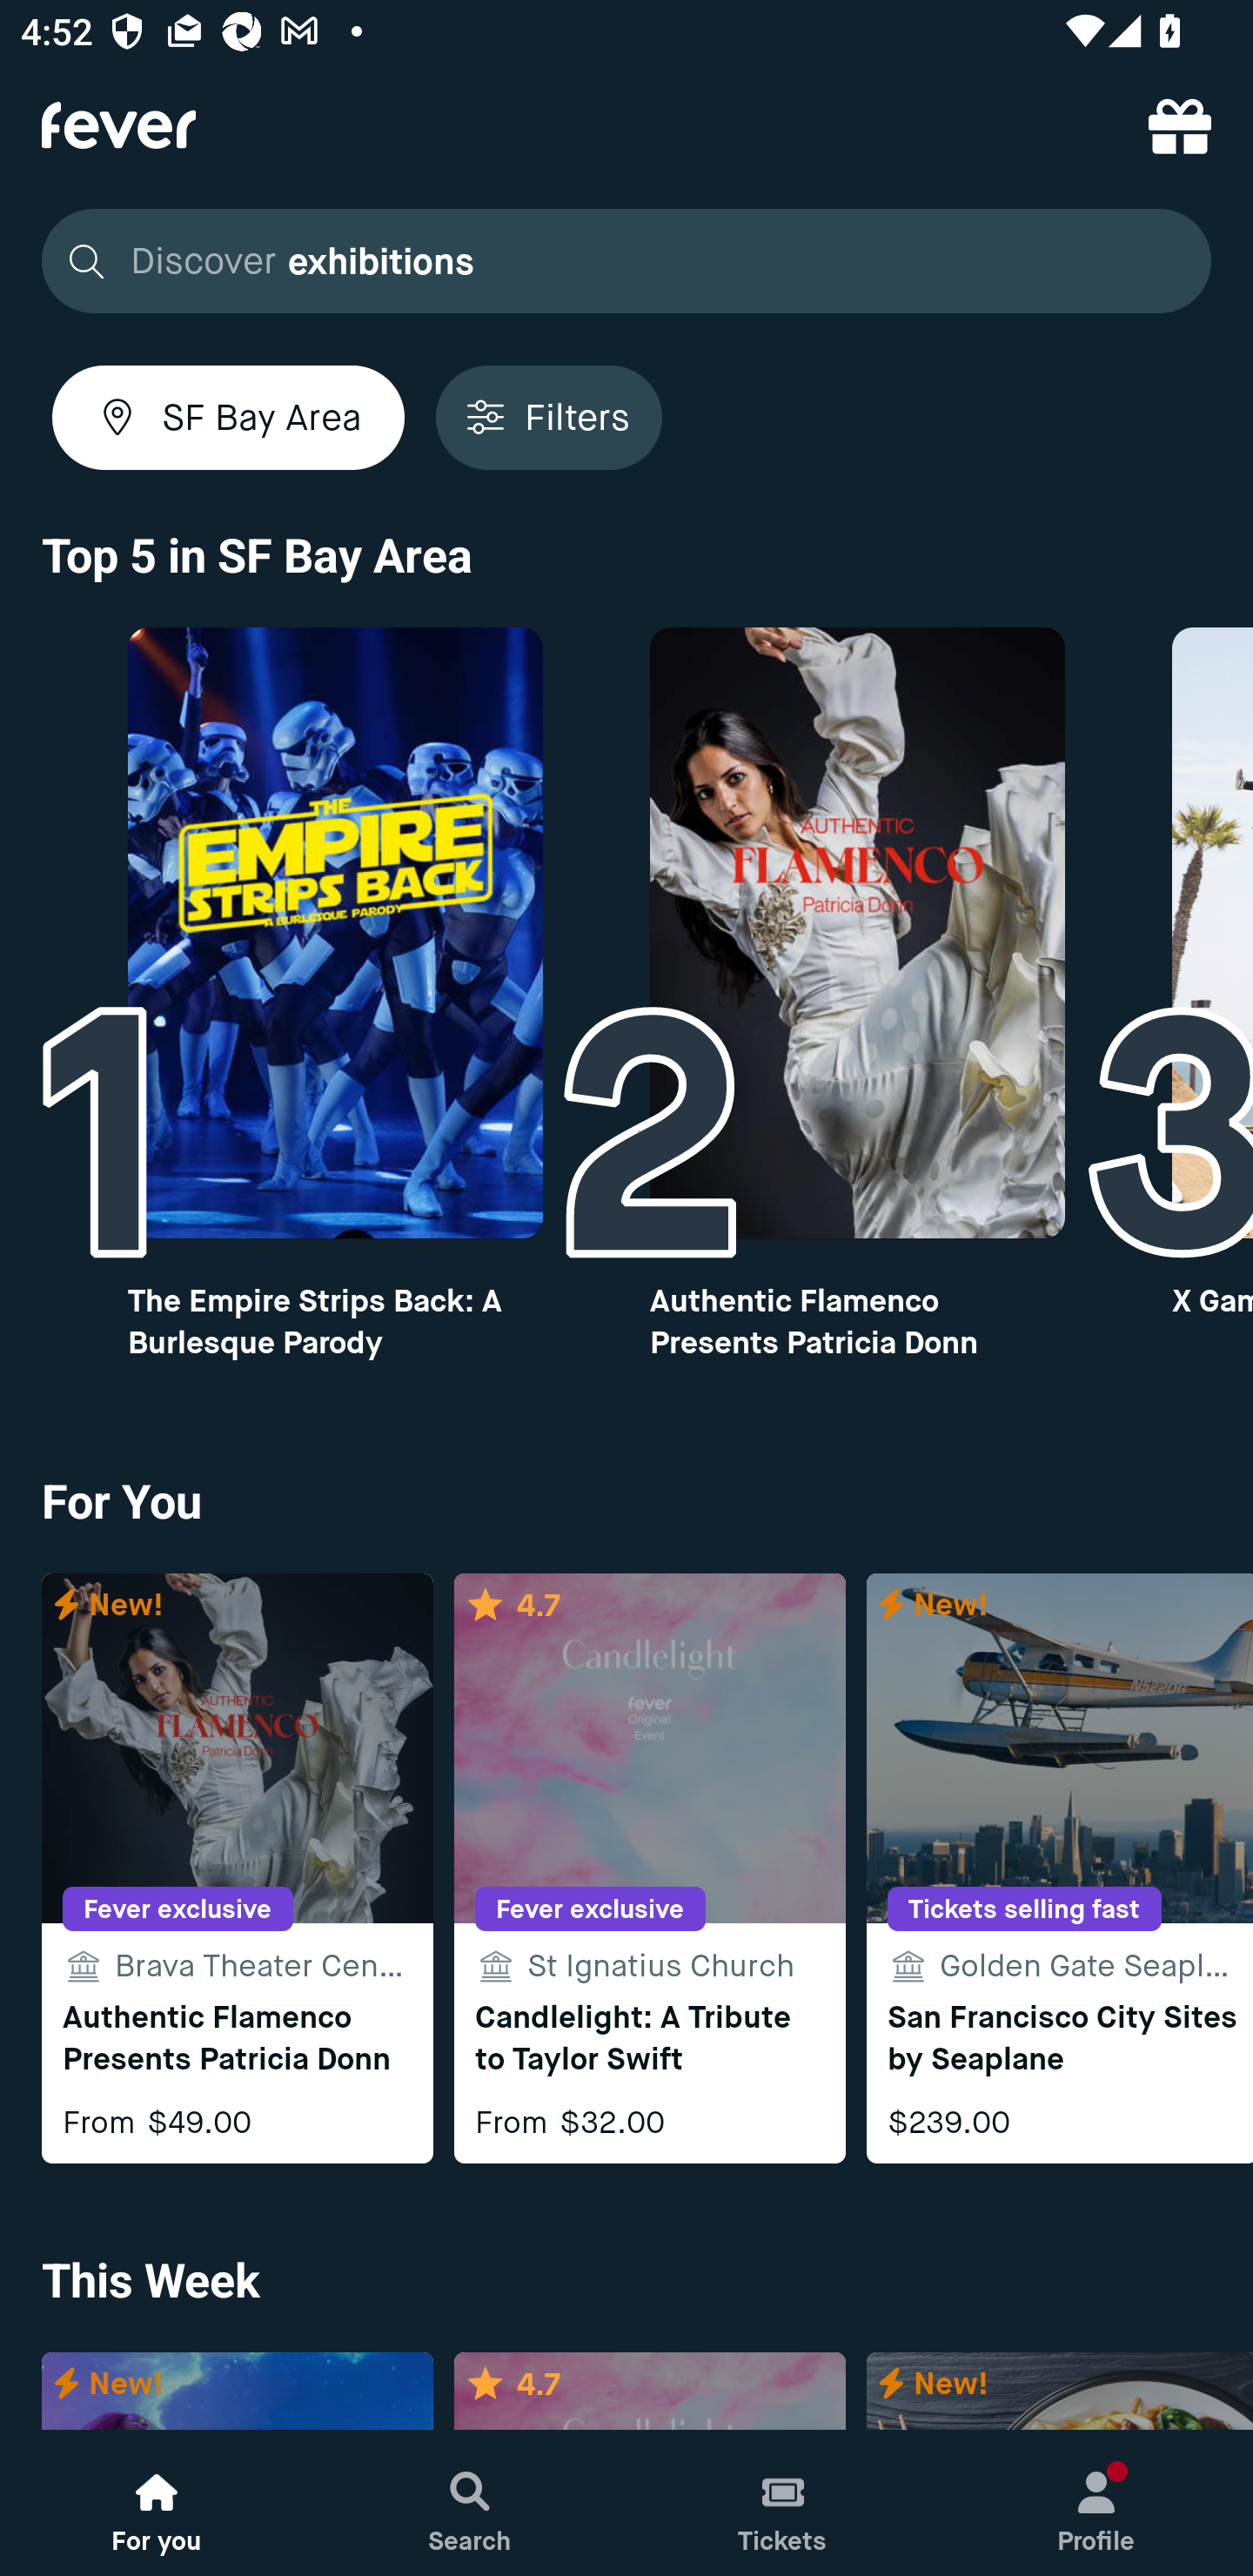 The image size is (1253, 2576). I want to click on SF Bay Area, so click(228, 417).